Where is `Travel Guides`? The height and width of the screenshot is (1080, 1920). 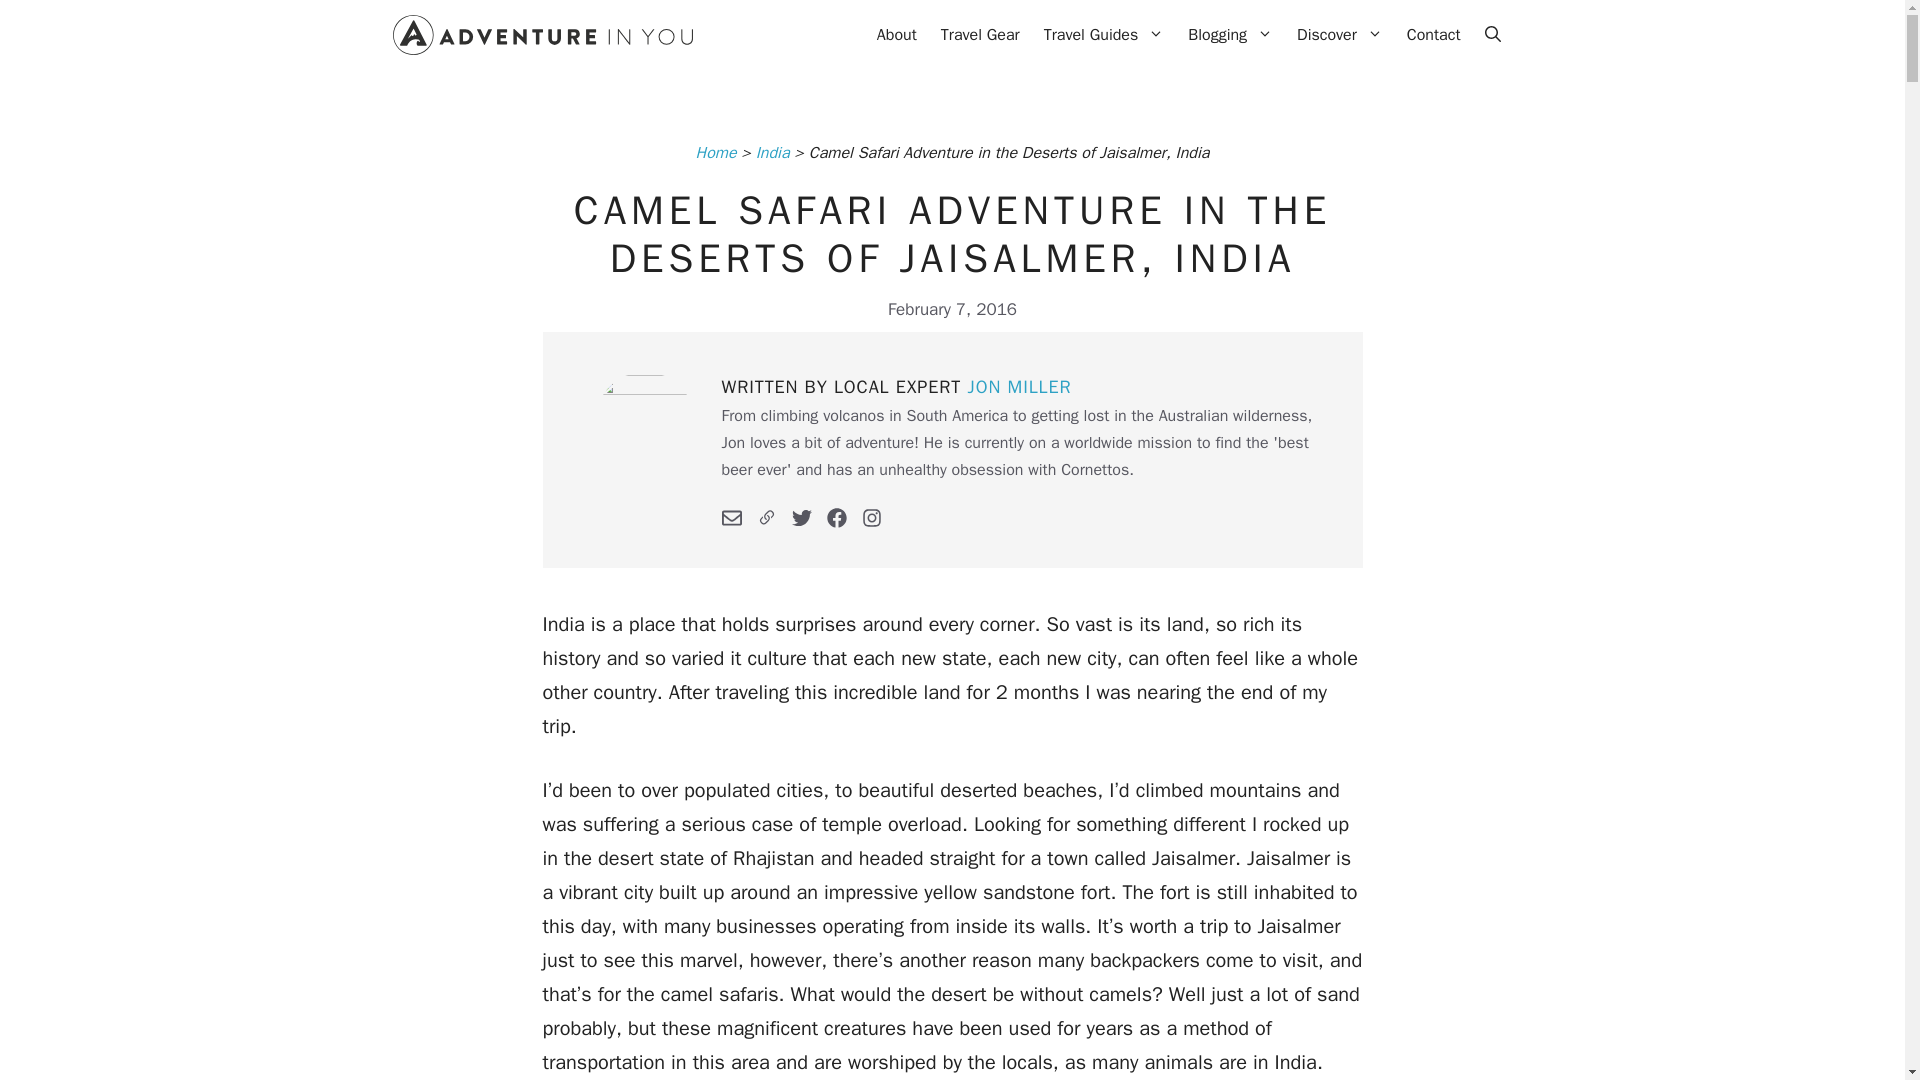 Travel Guides is located at coordinates (1104, 34).